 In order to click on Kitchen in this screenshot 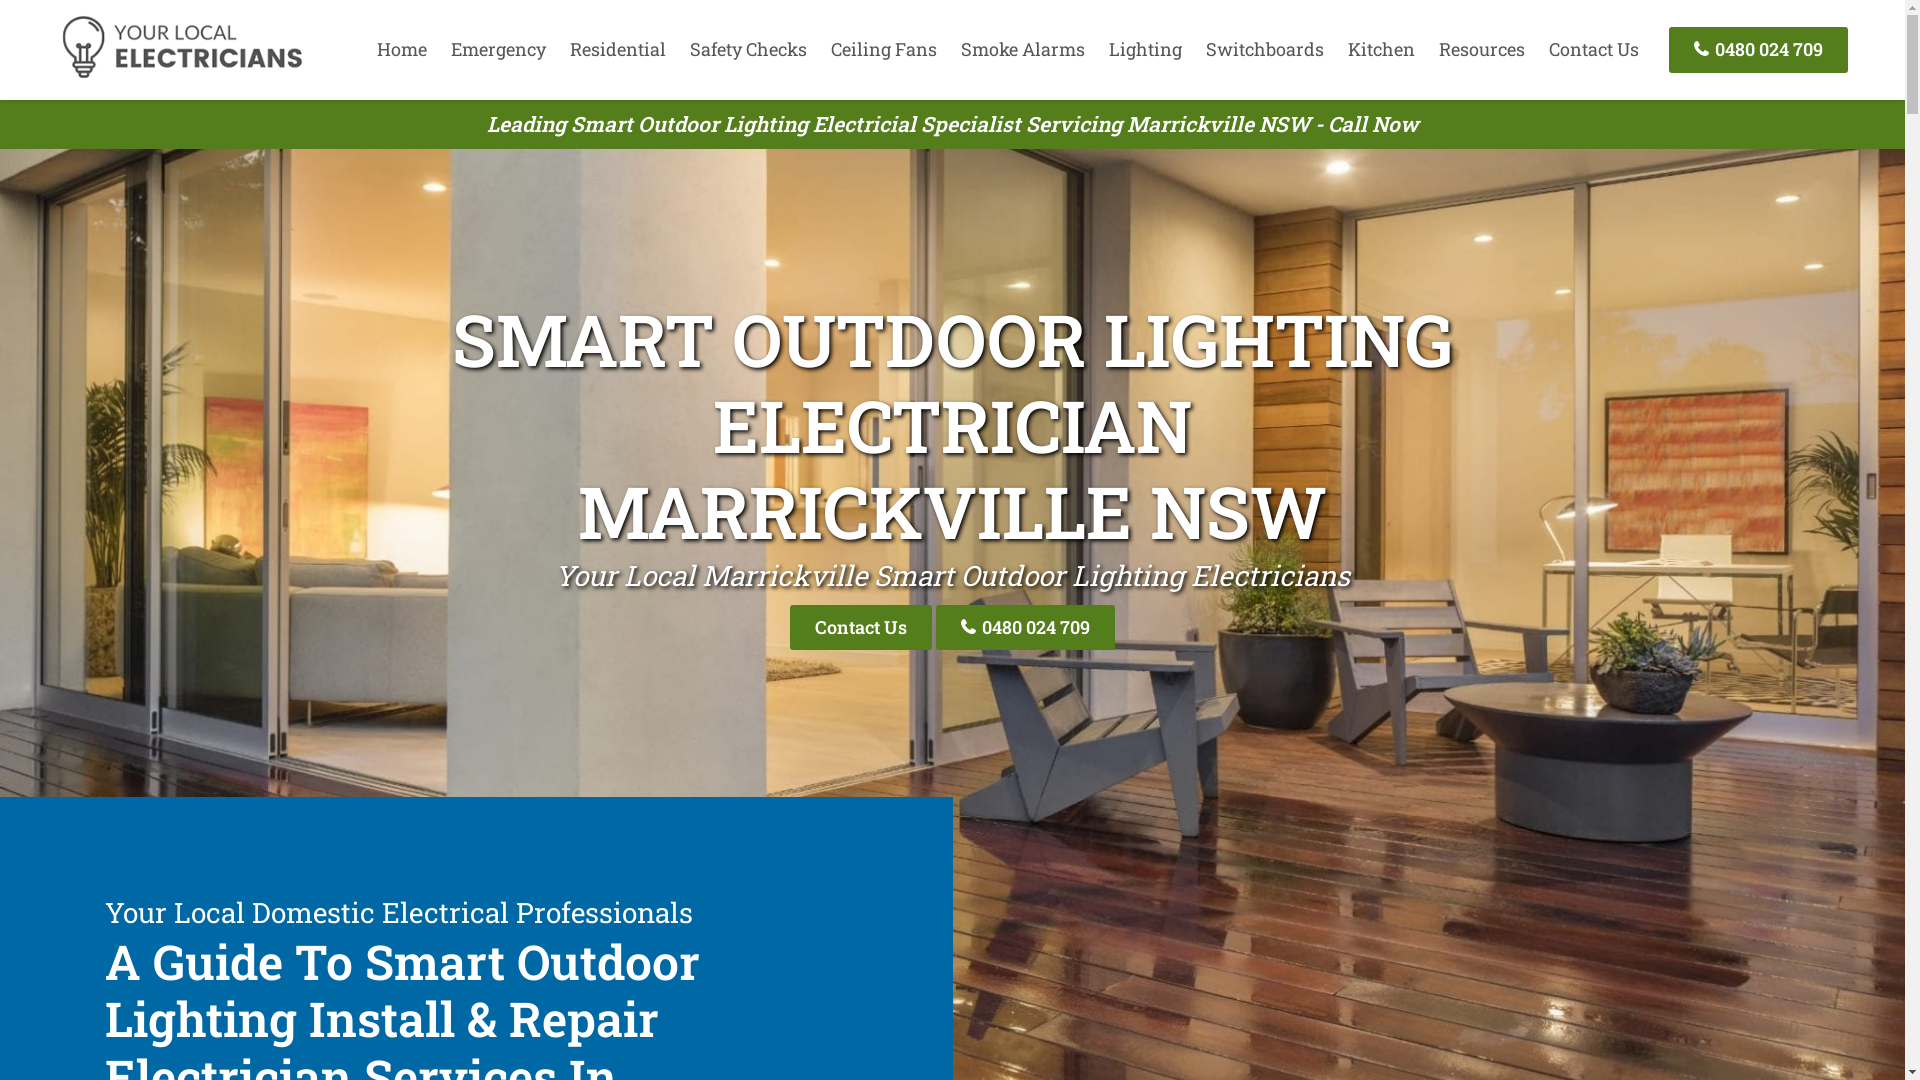, I will do `click(1382, 49)`.